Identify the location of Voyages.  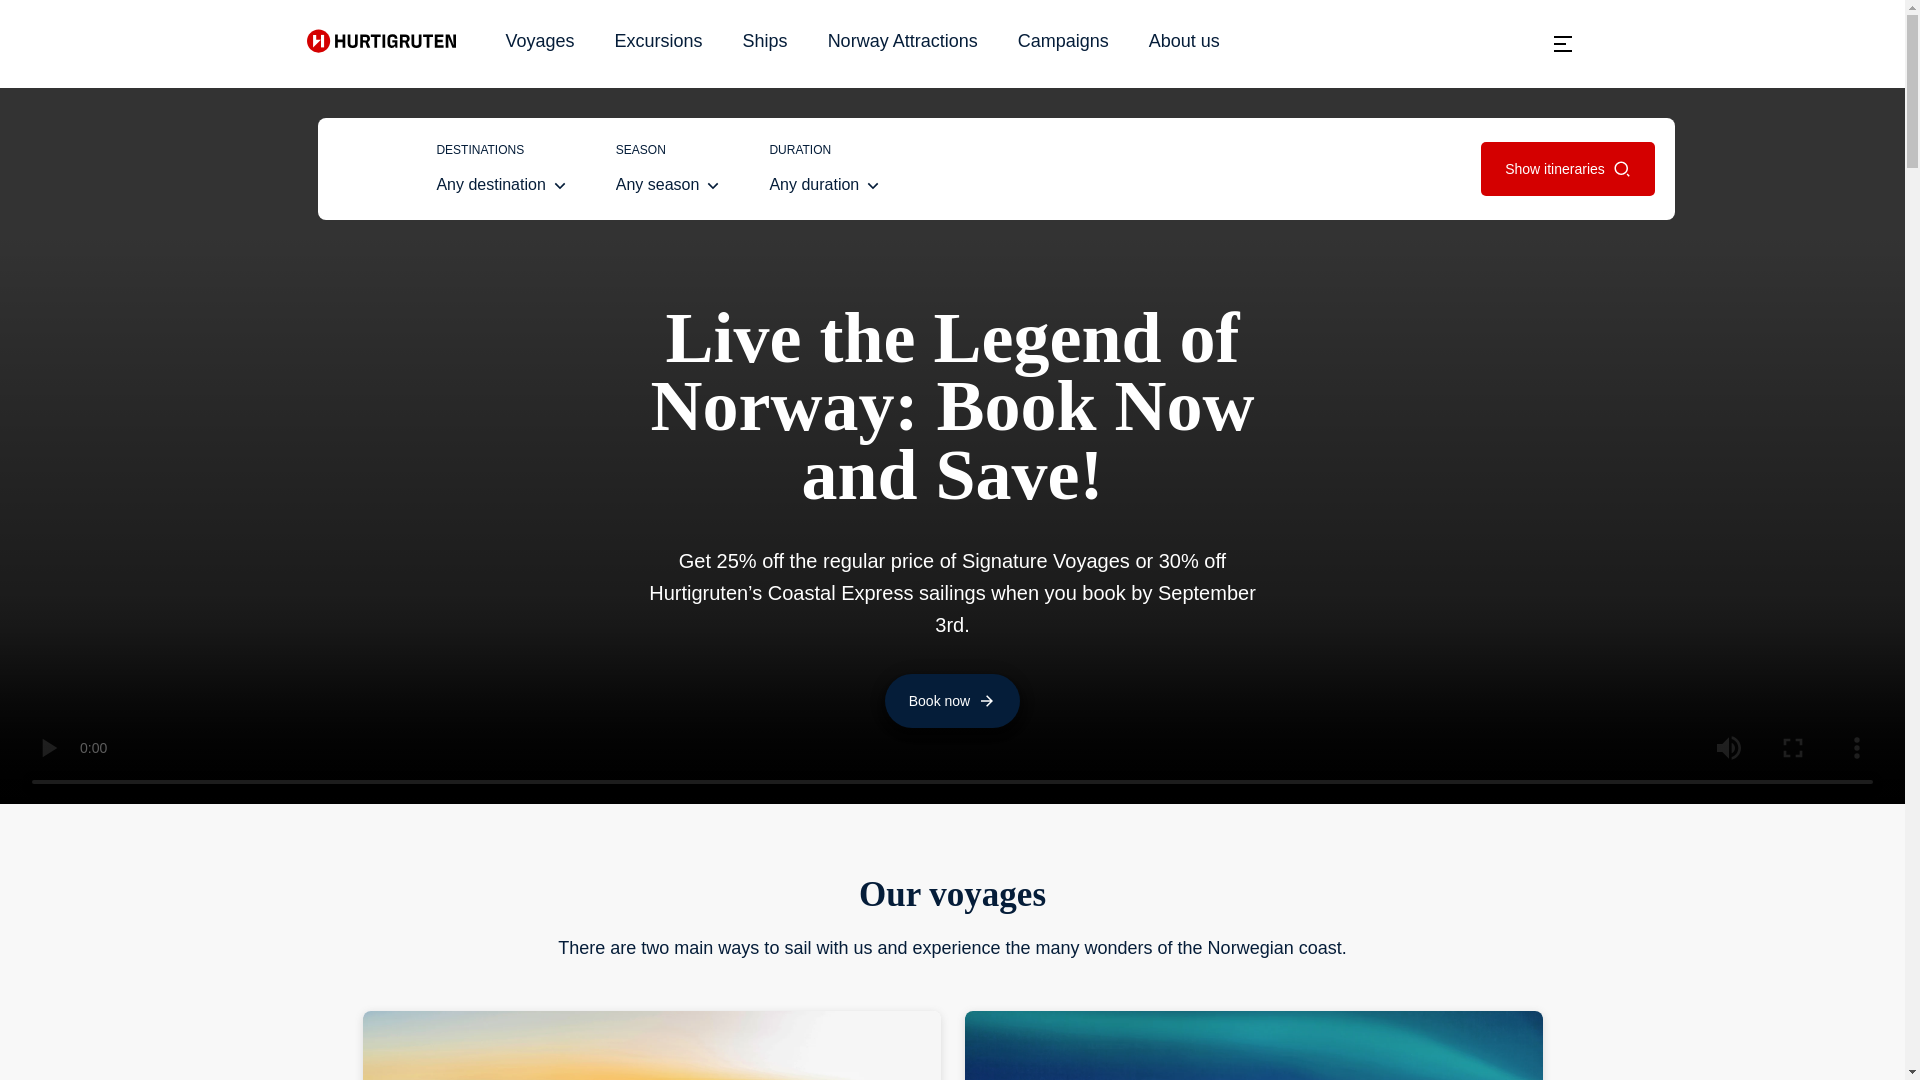
(502, 169).